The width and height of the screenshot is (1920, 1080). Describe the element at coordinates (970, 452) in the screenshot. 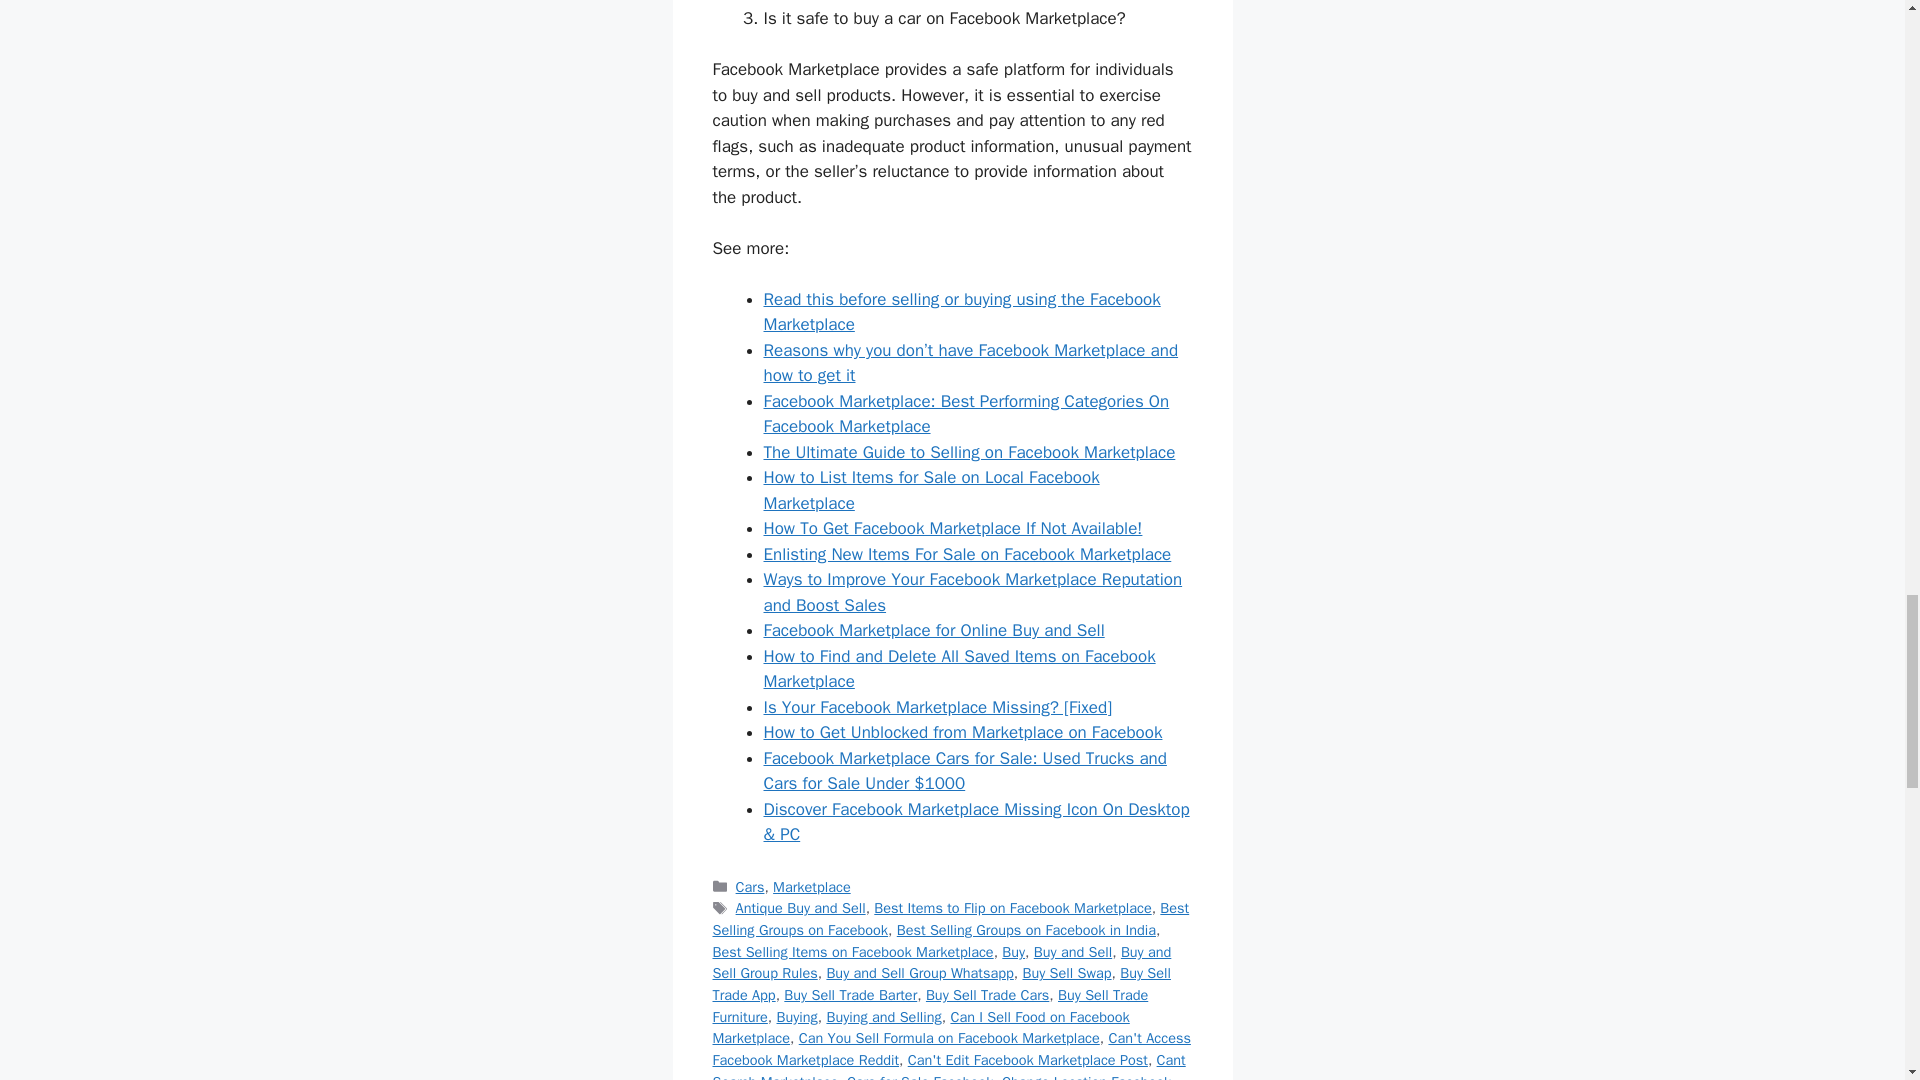

I see `The Ultimate Guide to Selling on Facebook Marketplace` at that location.